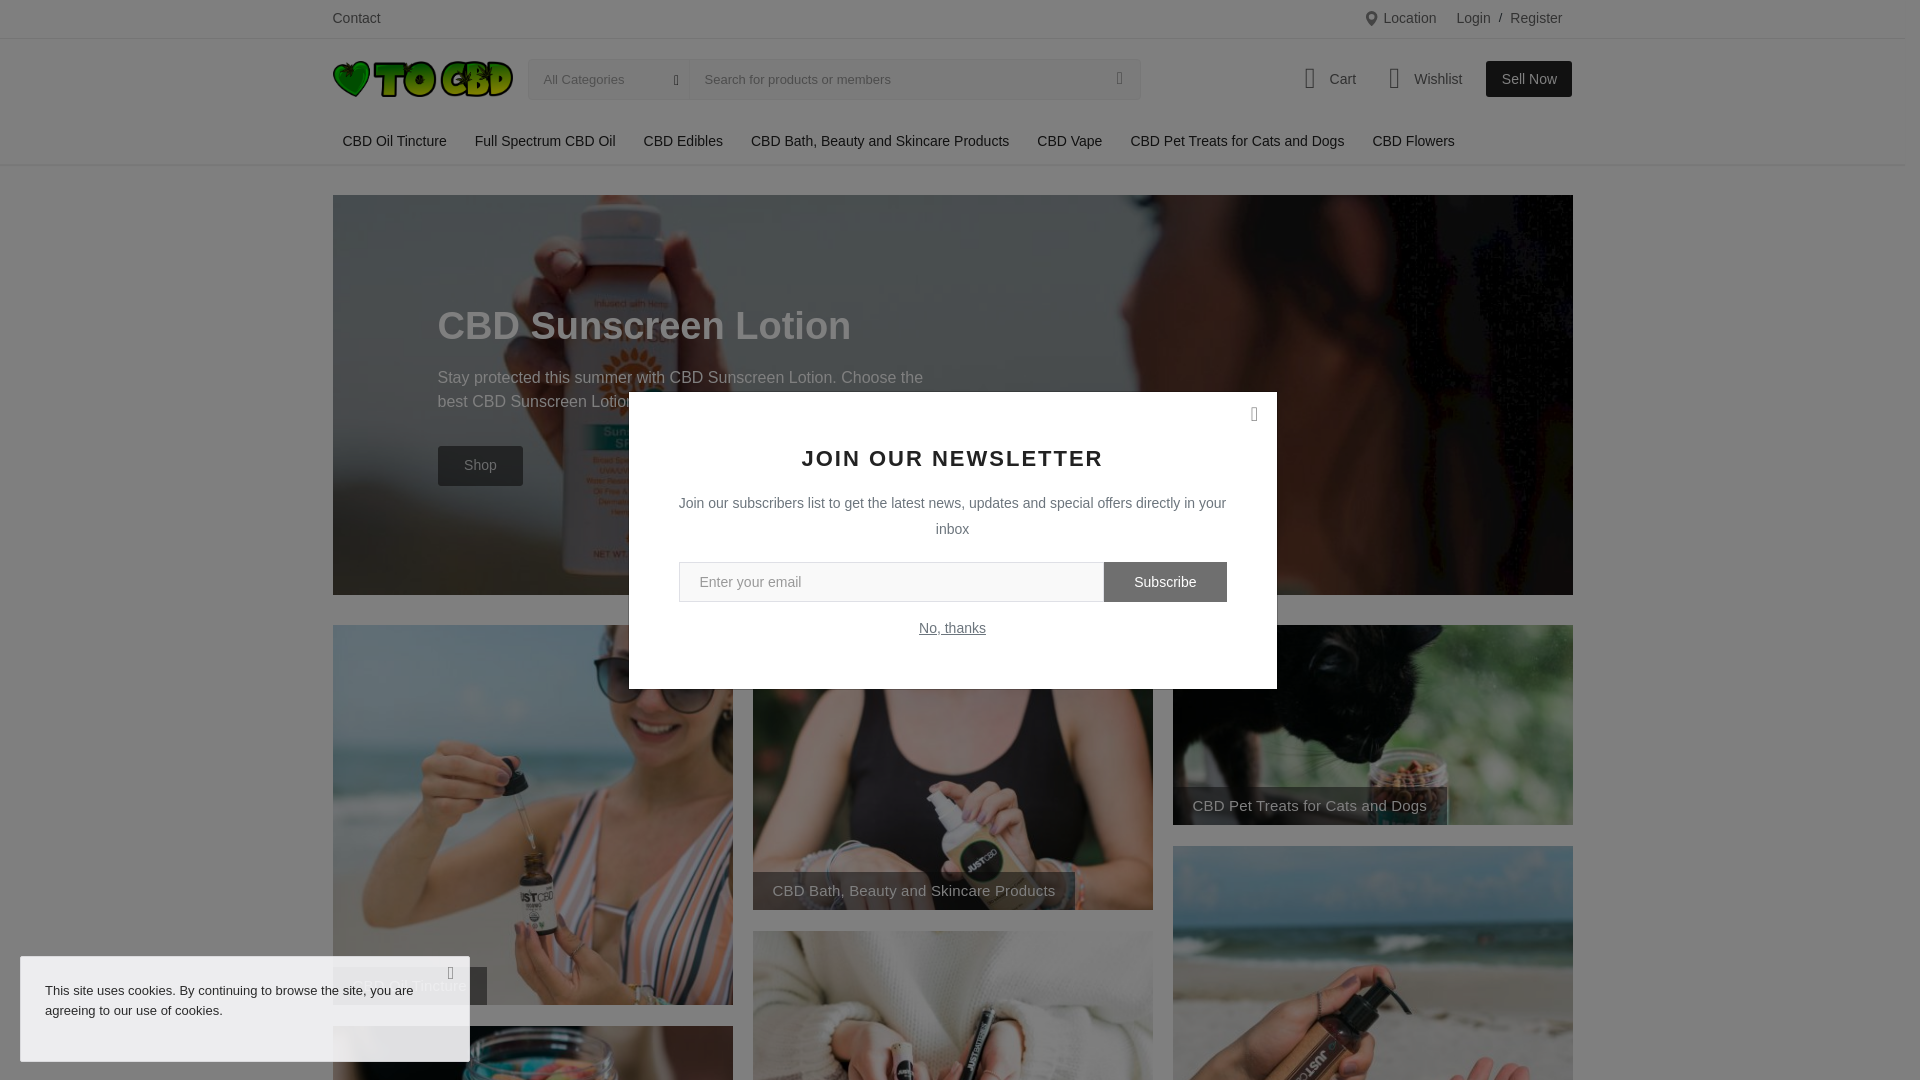 Image resolution: width=1920 pixels, height=1080 pixels. I want to click on read the full info here, so click(794, 728).